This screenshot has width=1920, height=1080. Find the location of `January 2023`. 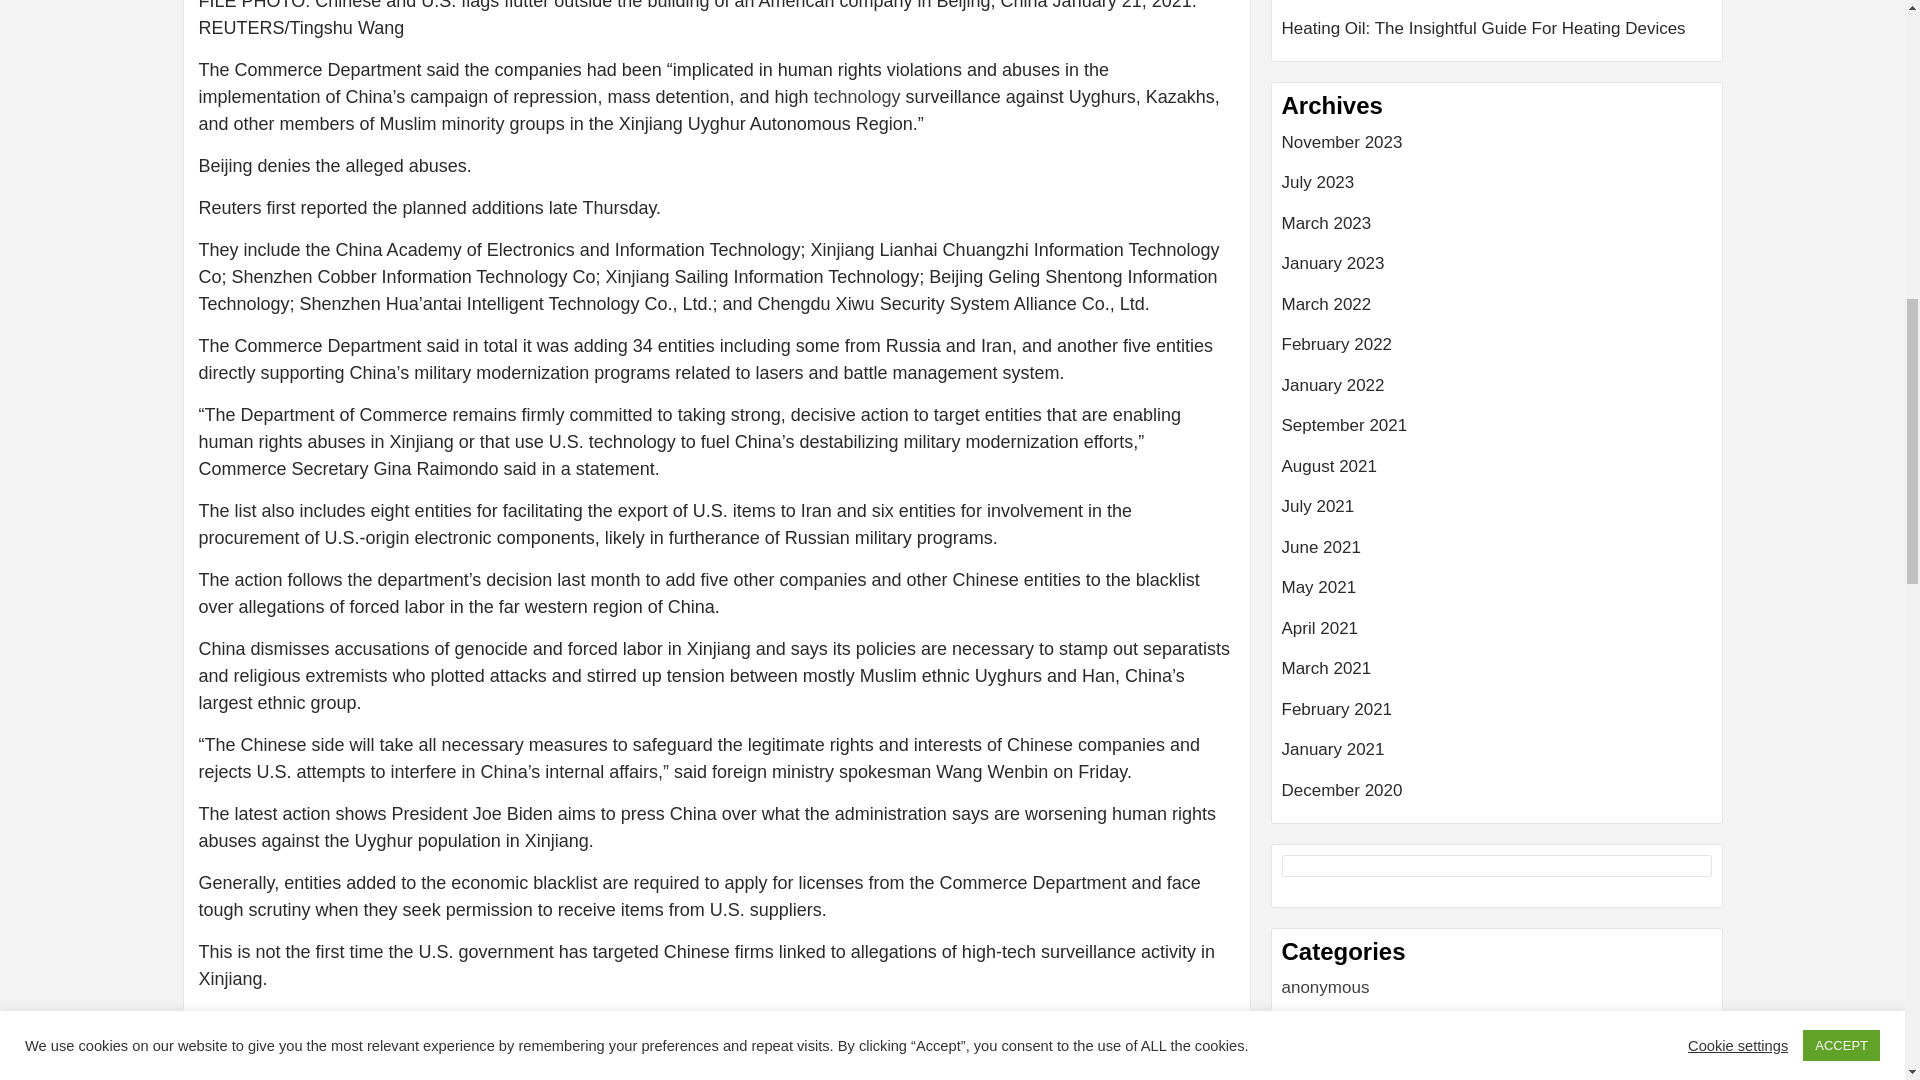

January 2023 is located at coordinates (1497, 270).